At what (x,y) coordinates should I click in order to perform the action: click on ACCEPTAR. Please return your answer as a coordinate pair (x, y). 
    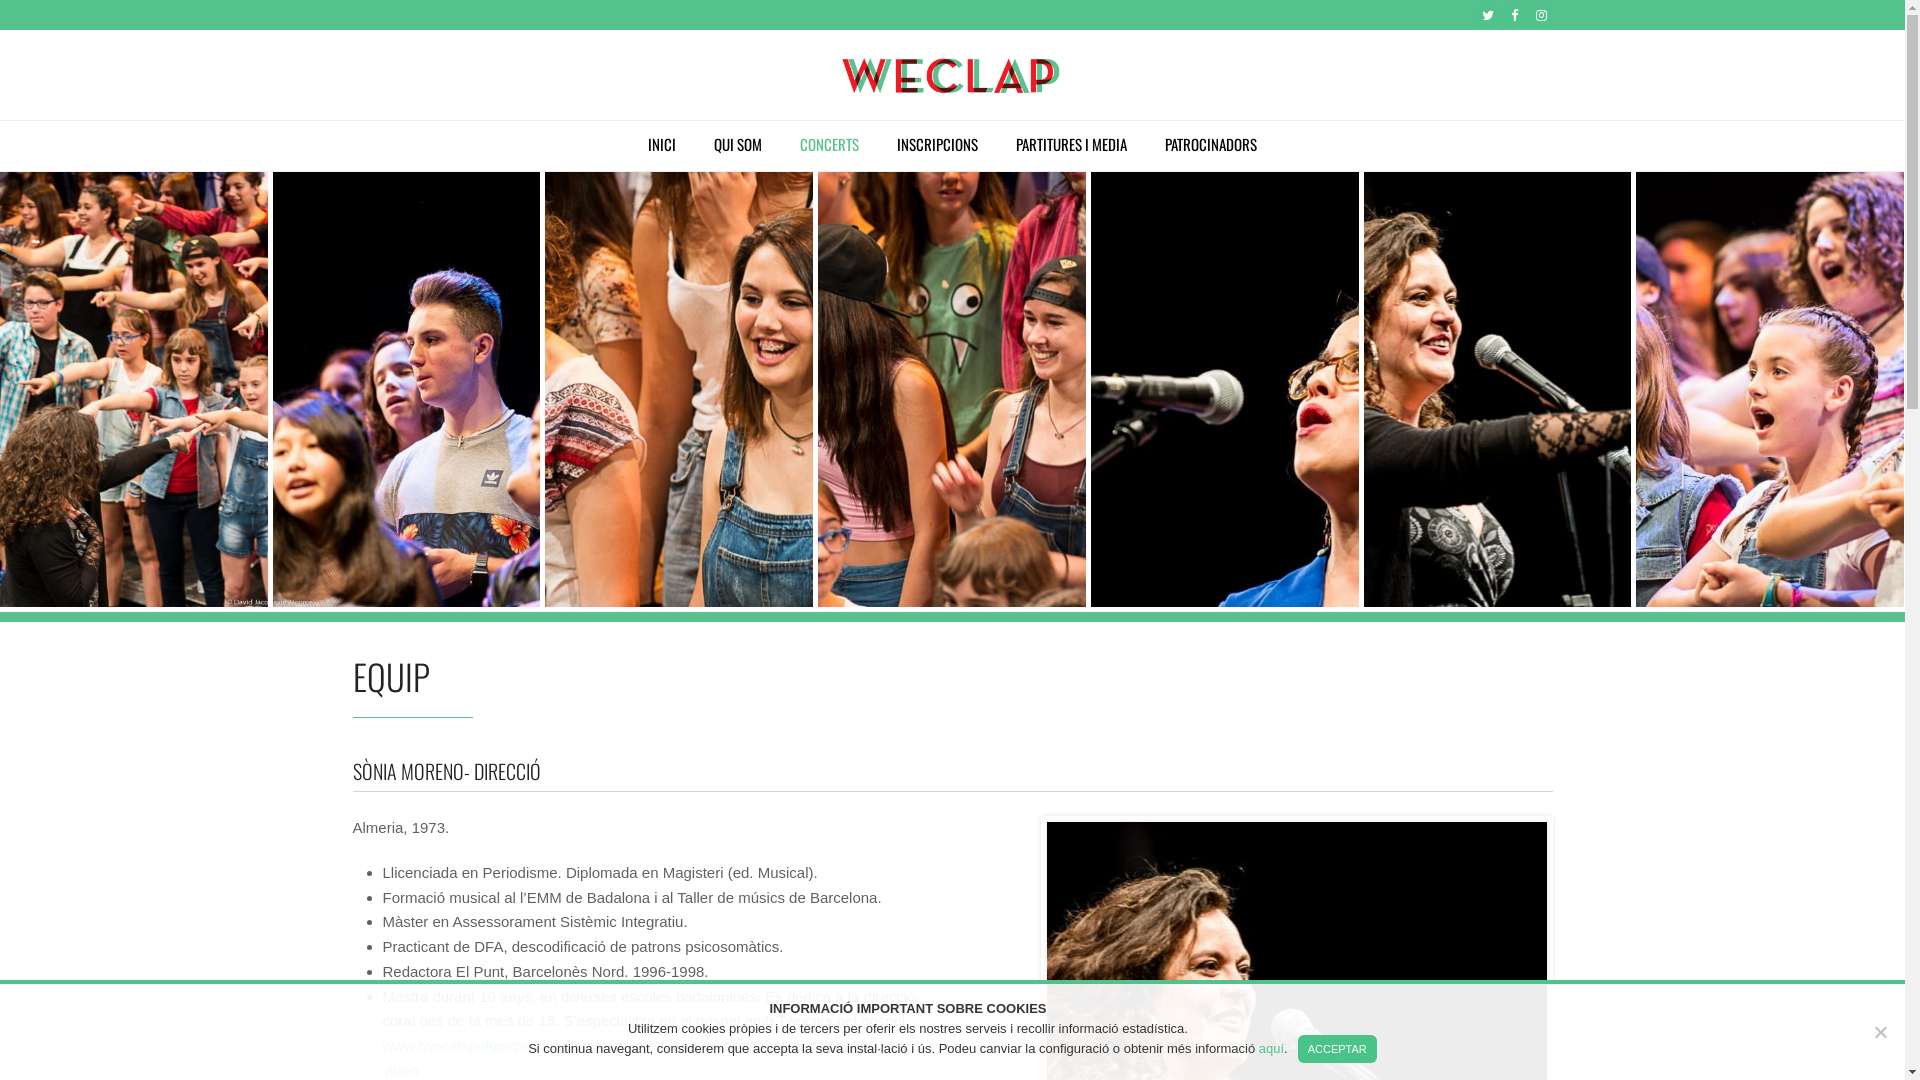
    Looking at the image, I should click on (1338, 1049).